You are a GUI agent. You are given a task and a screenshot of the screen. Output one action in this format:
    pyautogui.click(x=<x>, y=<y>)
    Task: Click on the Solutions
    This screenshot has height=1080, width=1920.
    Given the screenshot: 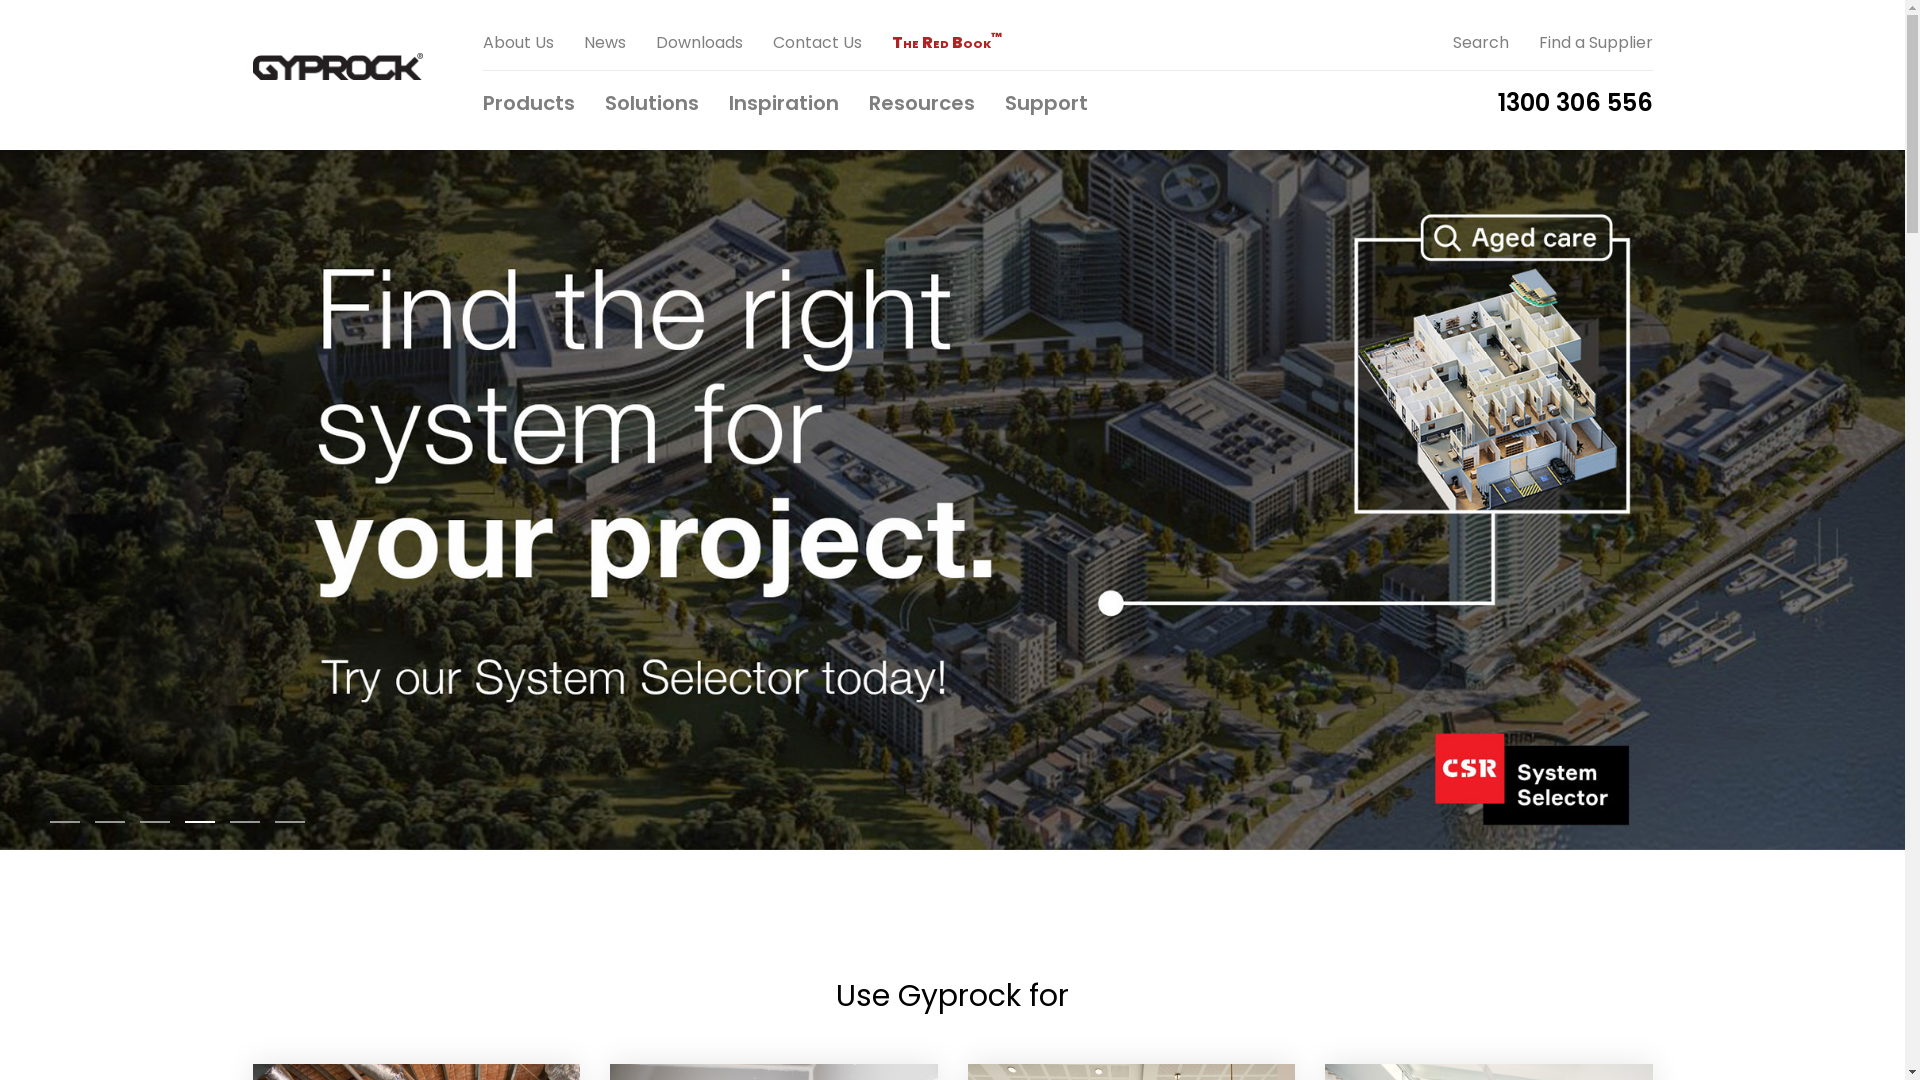 What is the action you would take?
    pyautogui.click(x=666, y=110)
    